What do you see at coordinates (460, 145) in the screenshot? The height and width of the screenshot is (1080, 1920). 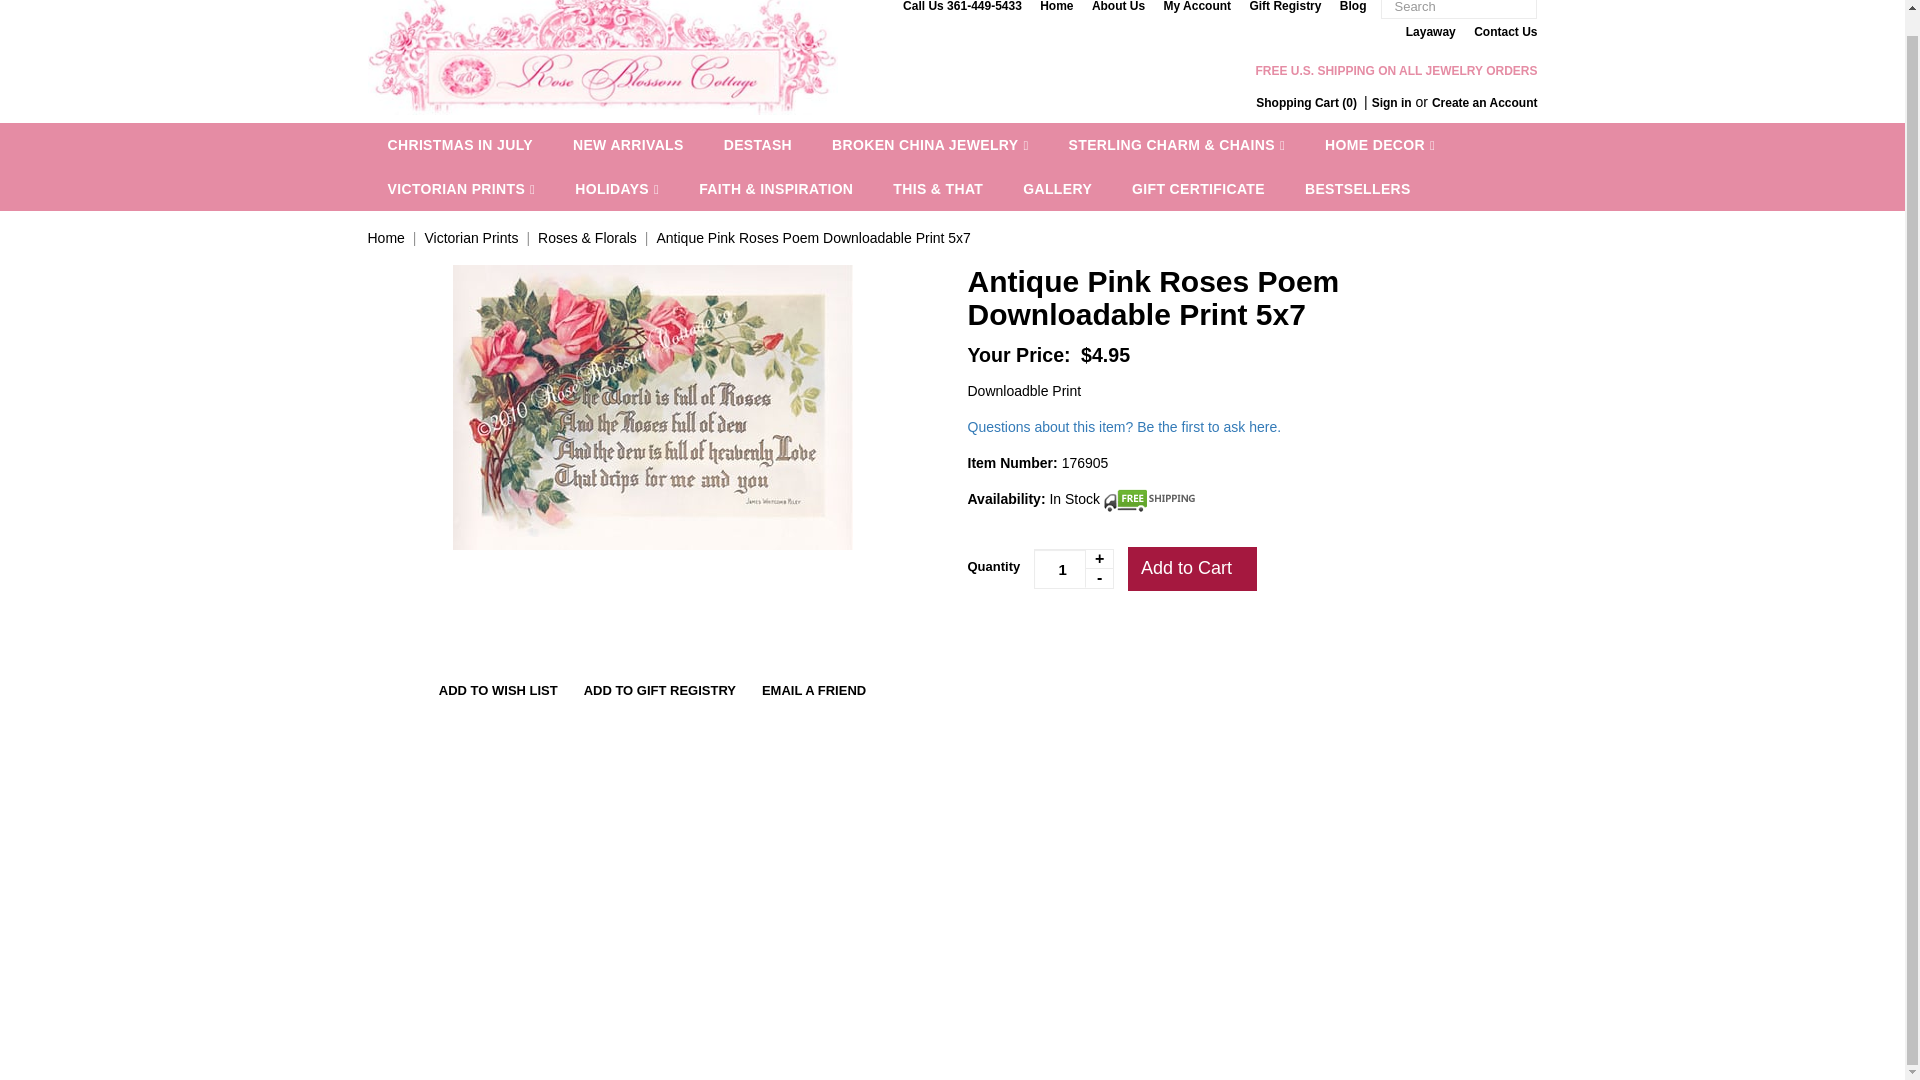 I see `CHRISTMAS IN JULY` at bounding box center [460, 145].